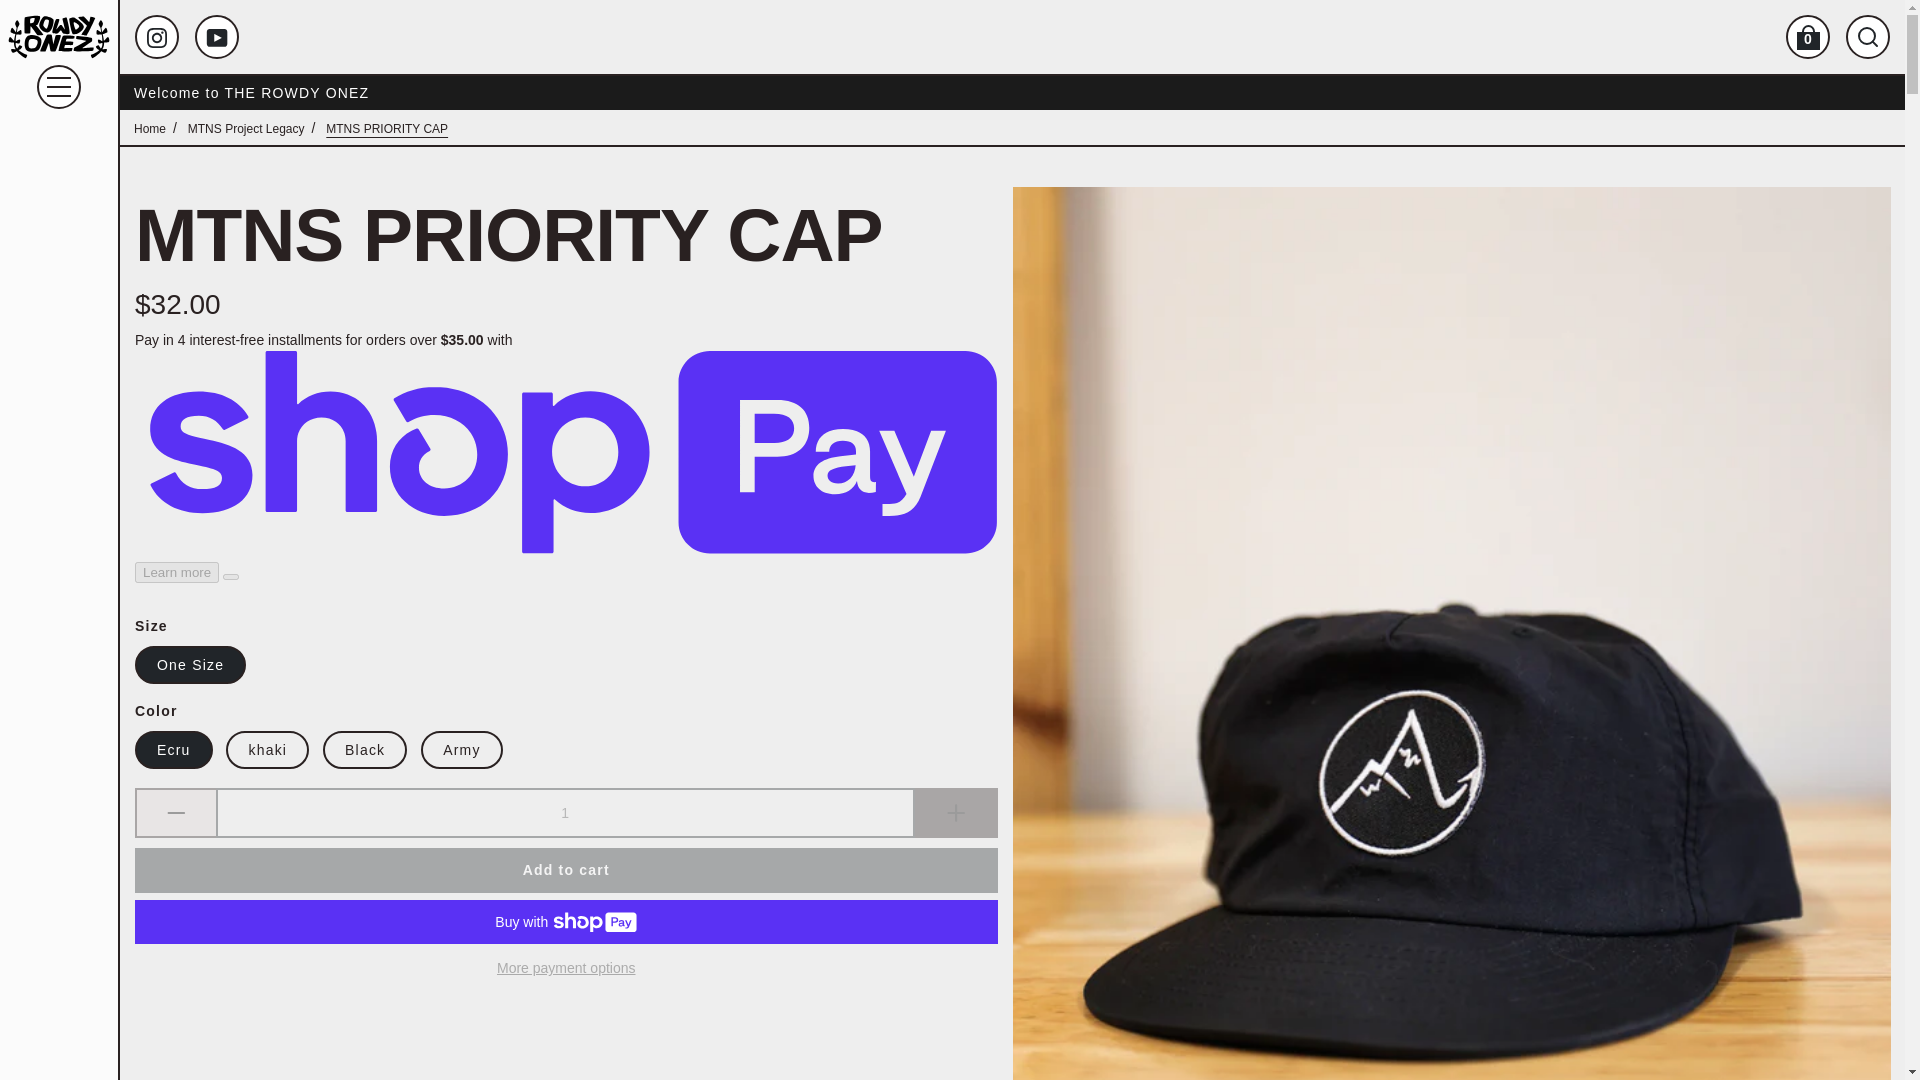 The height and width of the screenshot is (1080, 1920). Describe the element at coordinates (566, 870) in the screenshot. I see `Add to cart` at that location.